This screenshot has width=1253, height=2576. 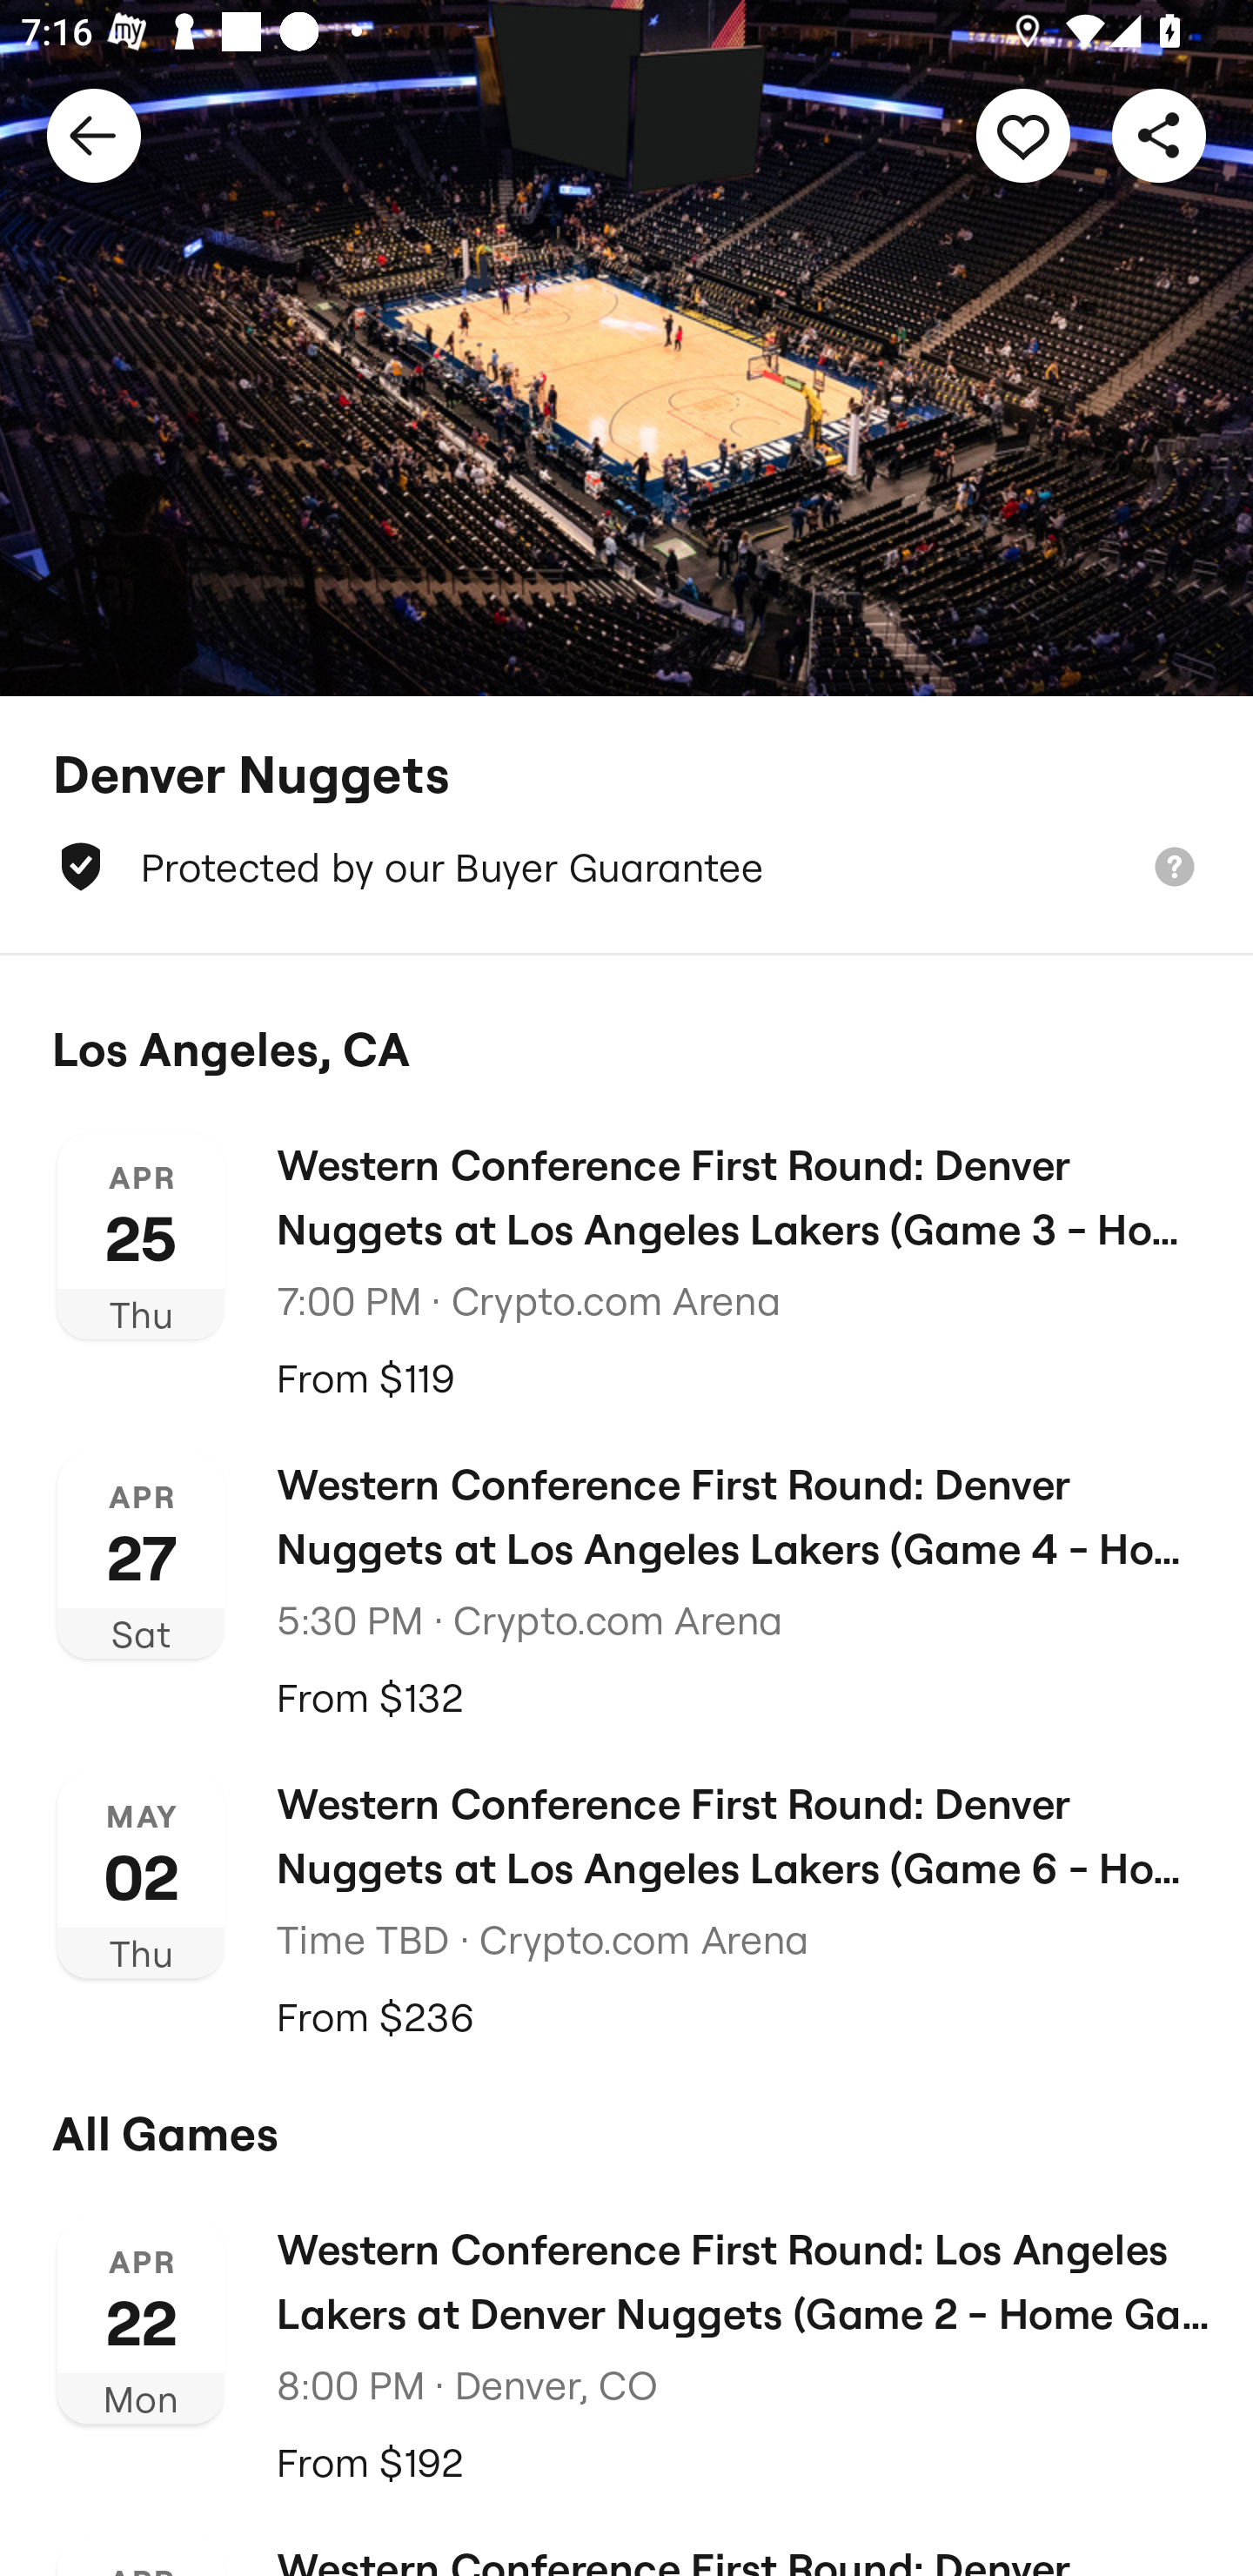 I want to click on Share this performer, so click(x=1159, y=134).